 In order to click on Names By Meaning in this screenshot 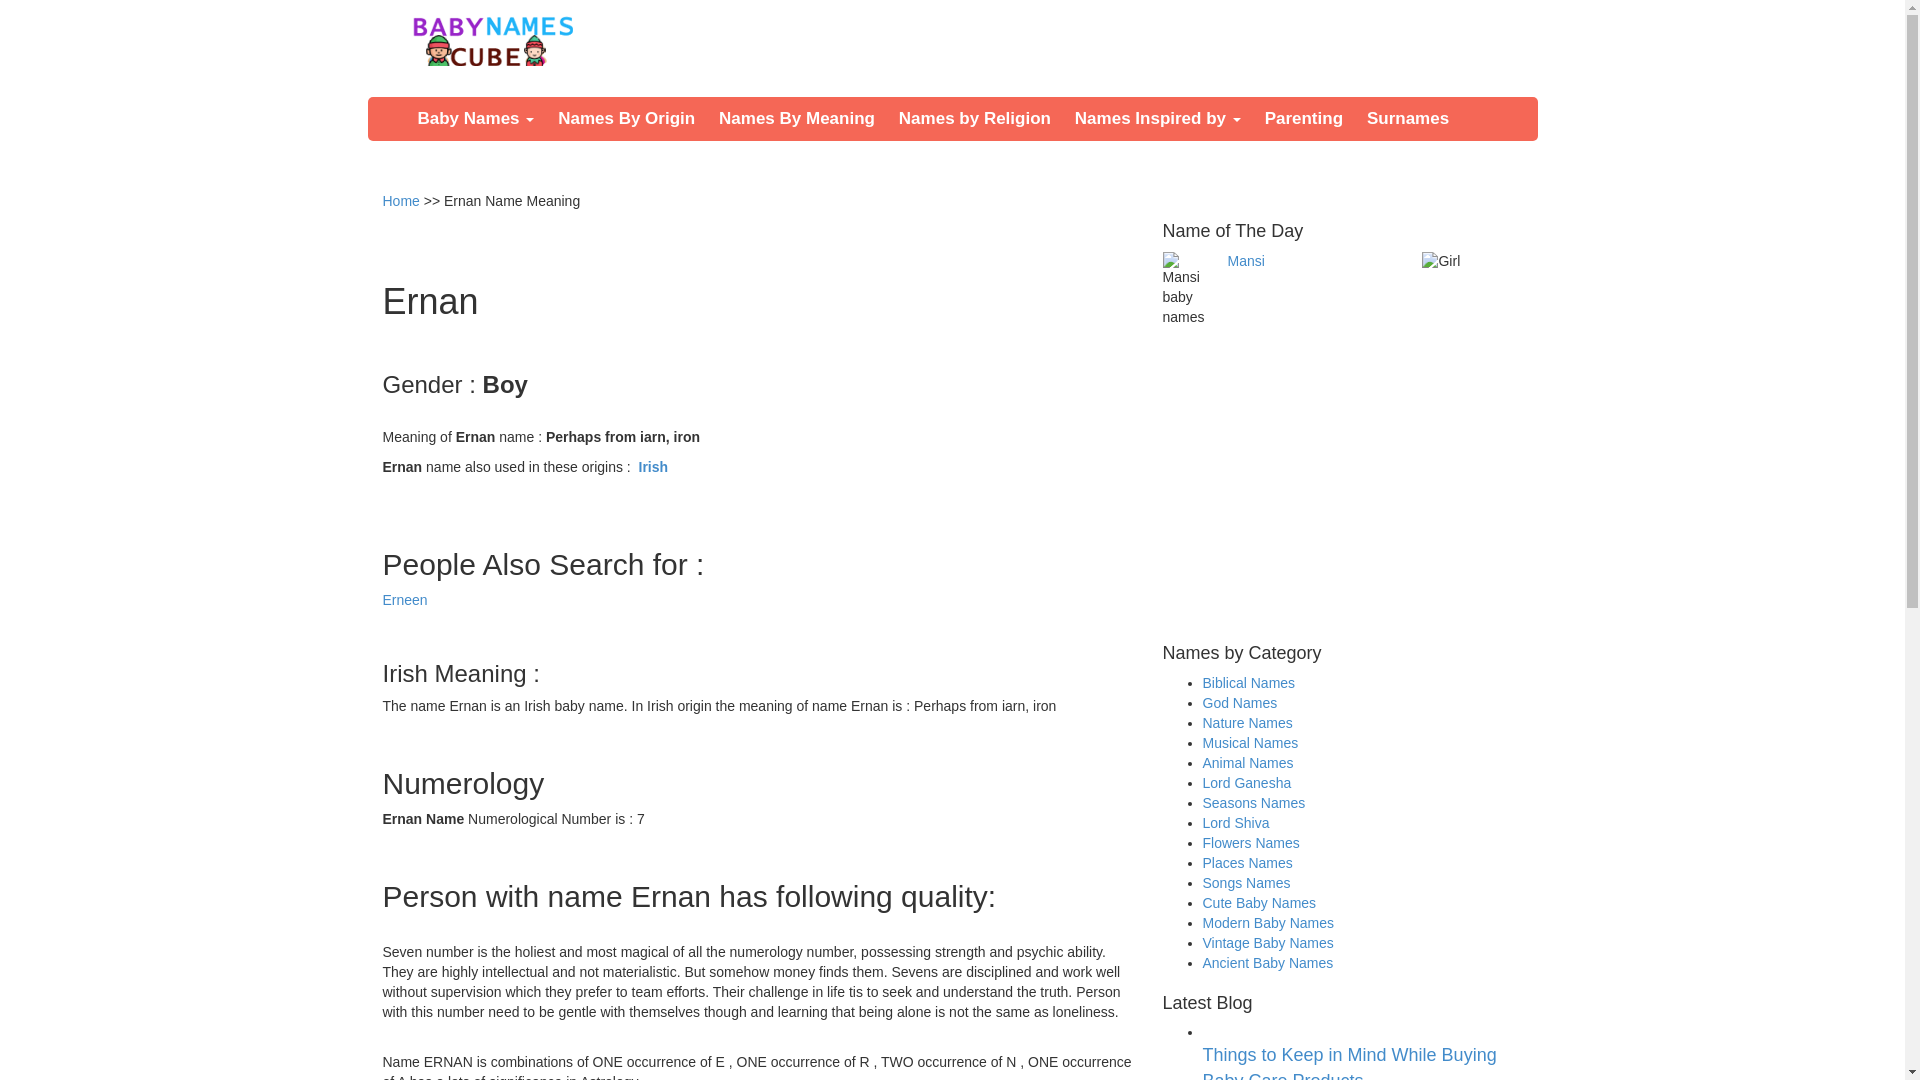, I will do `click(796, 119)`.